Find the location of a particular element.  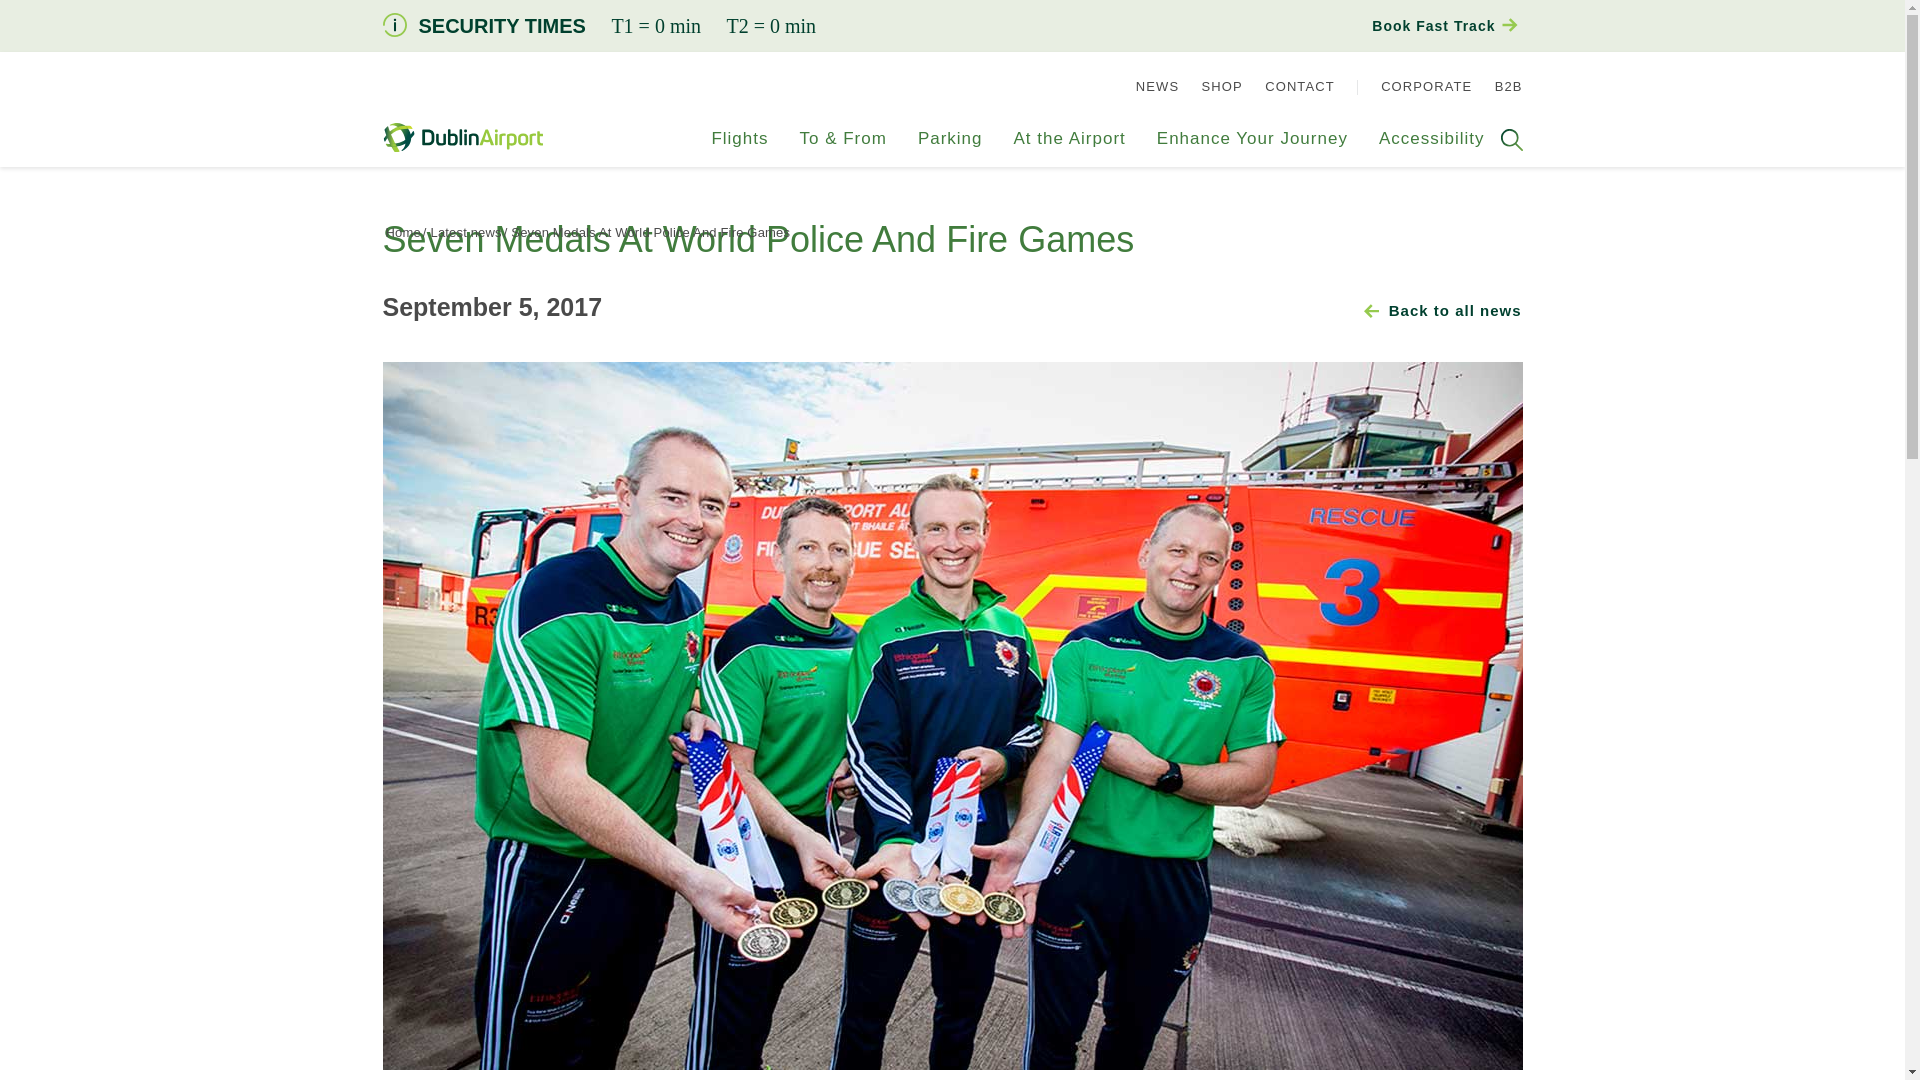

Flights is located at coordinates (739, 148).